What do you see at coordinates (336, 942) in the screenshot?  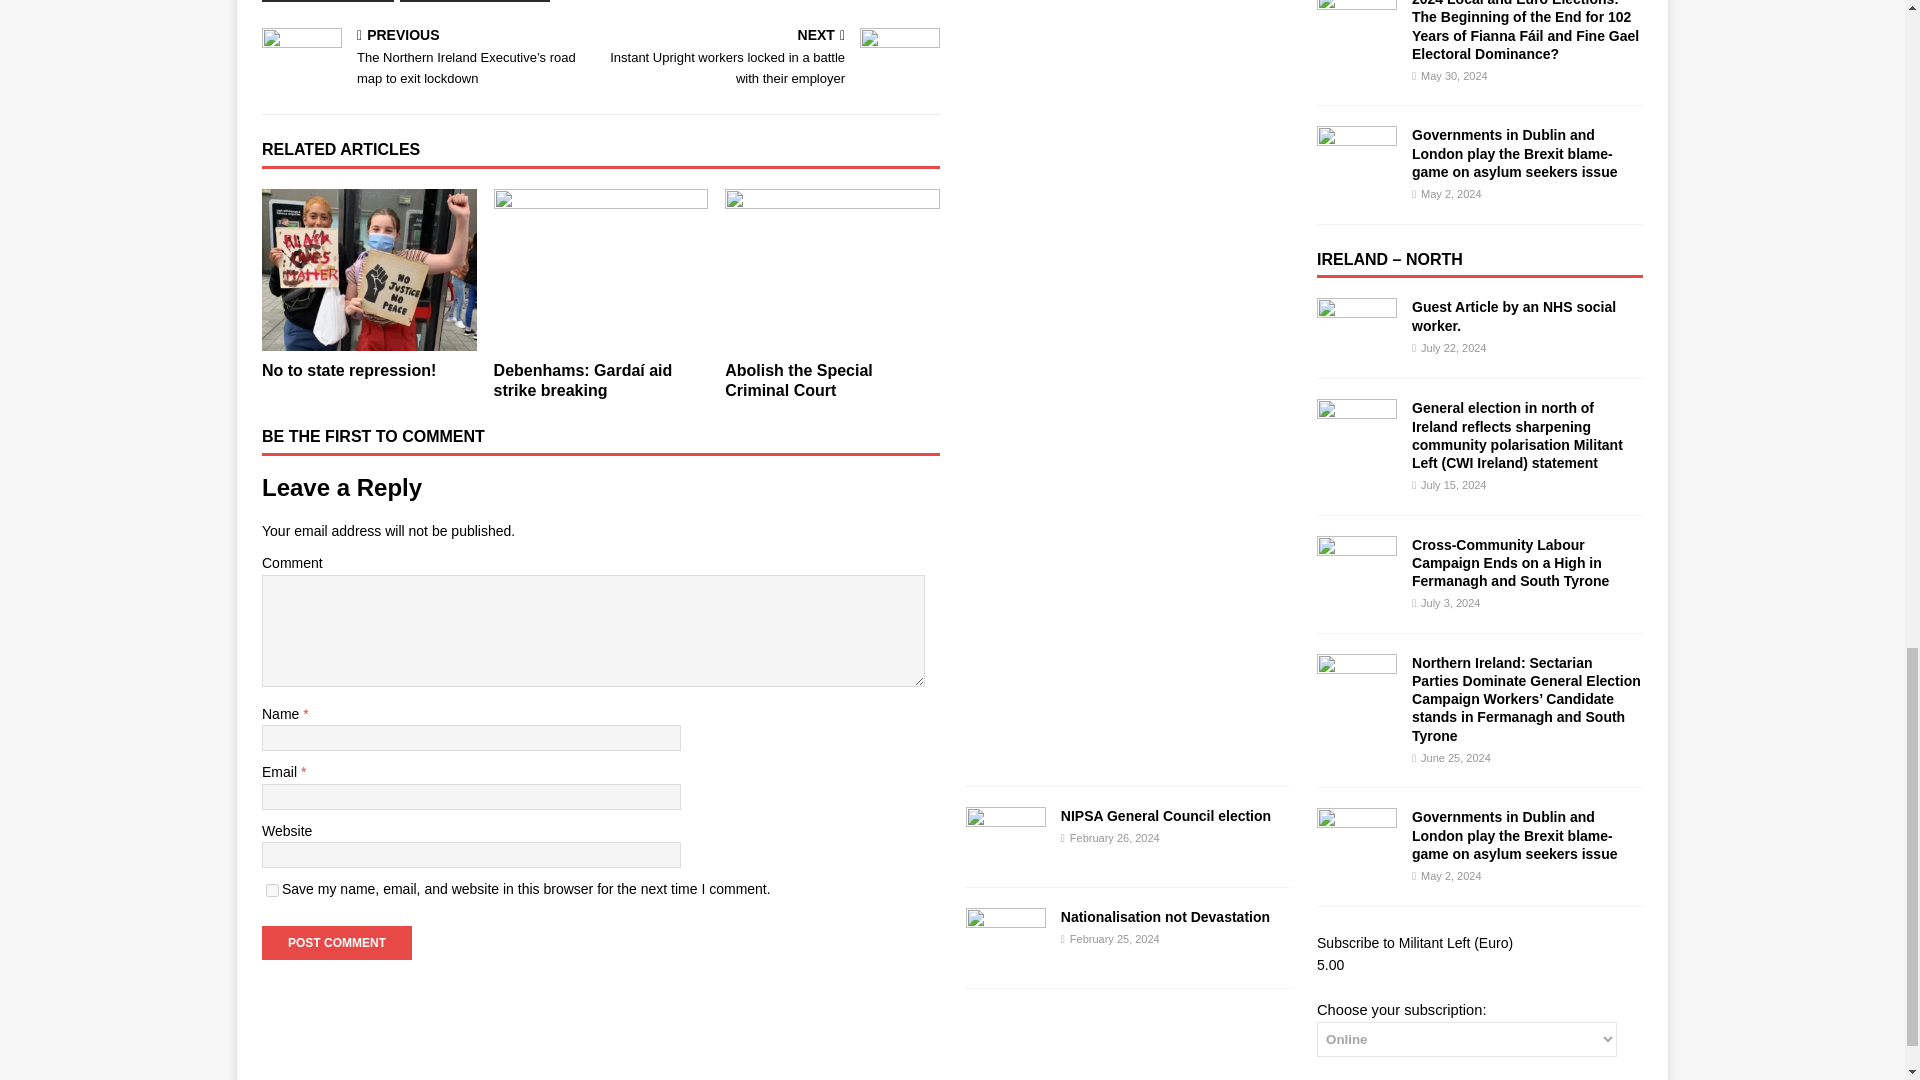 I see `Post Comment` at bounding box center [336, 942].